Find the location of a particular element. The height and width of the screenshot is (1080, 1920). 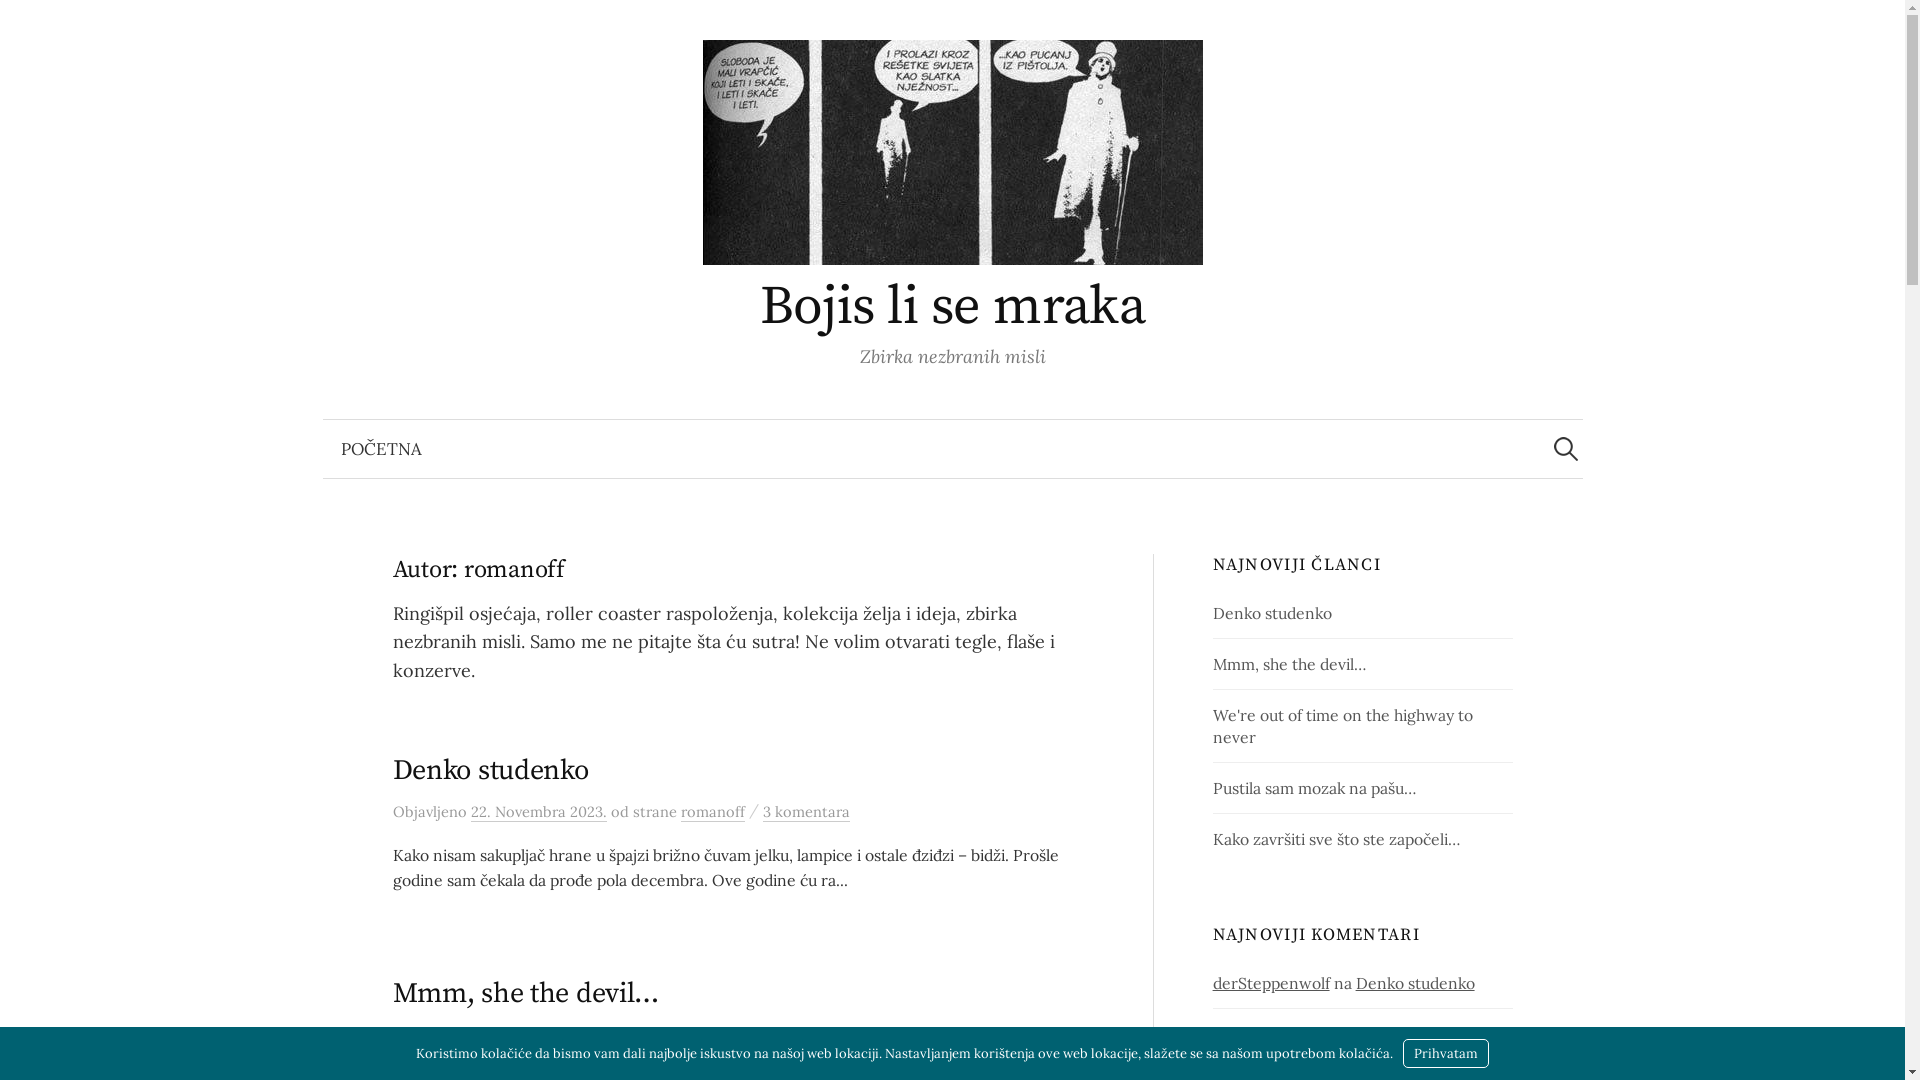

Pretraga is located at coordinates (25, 25).